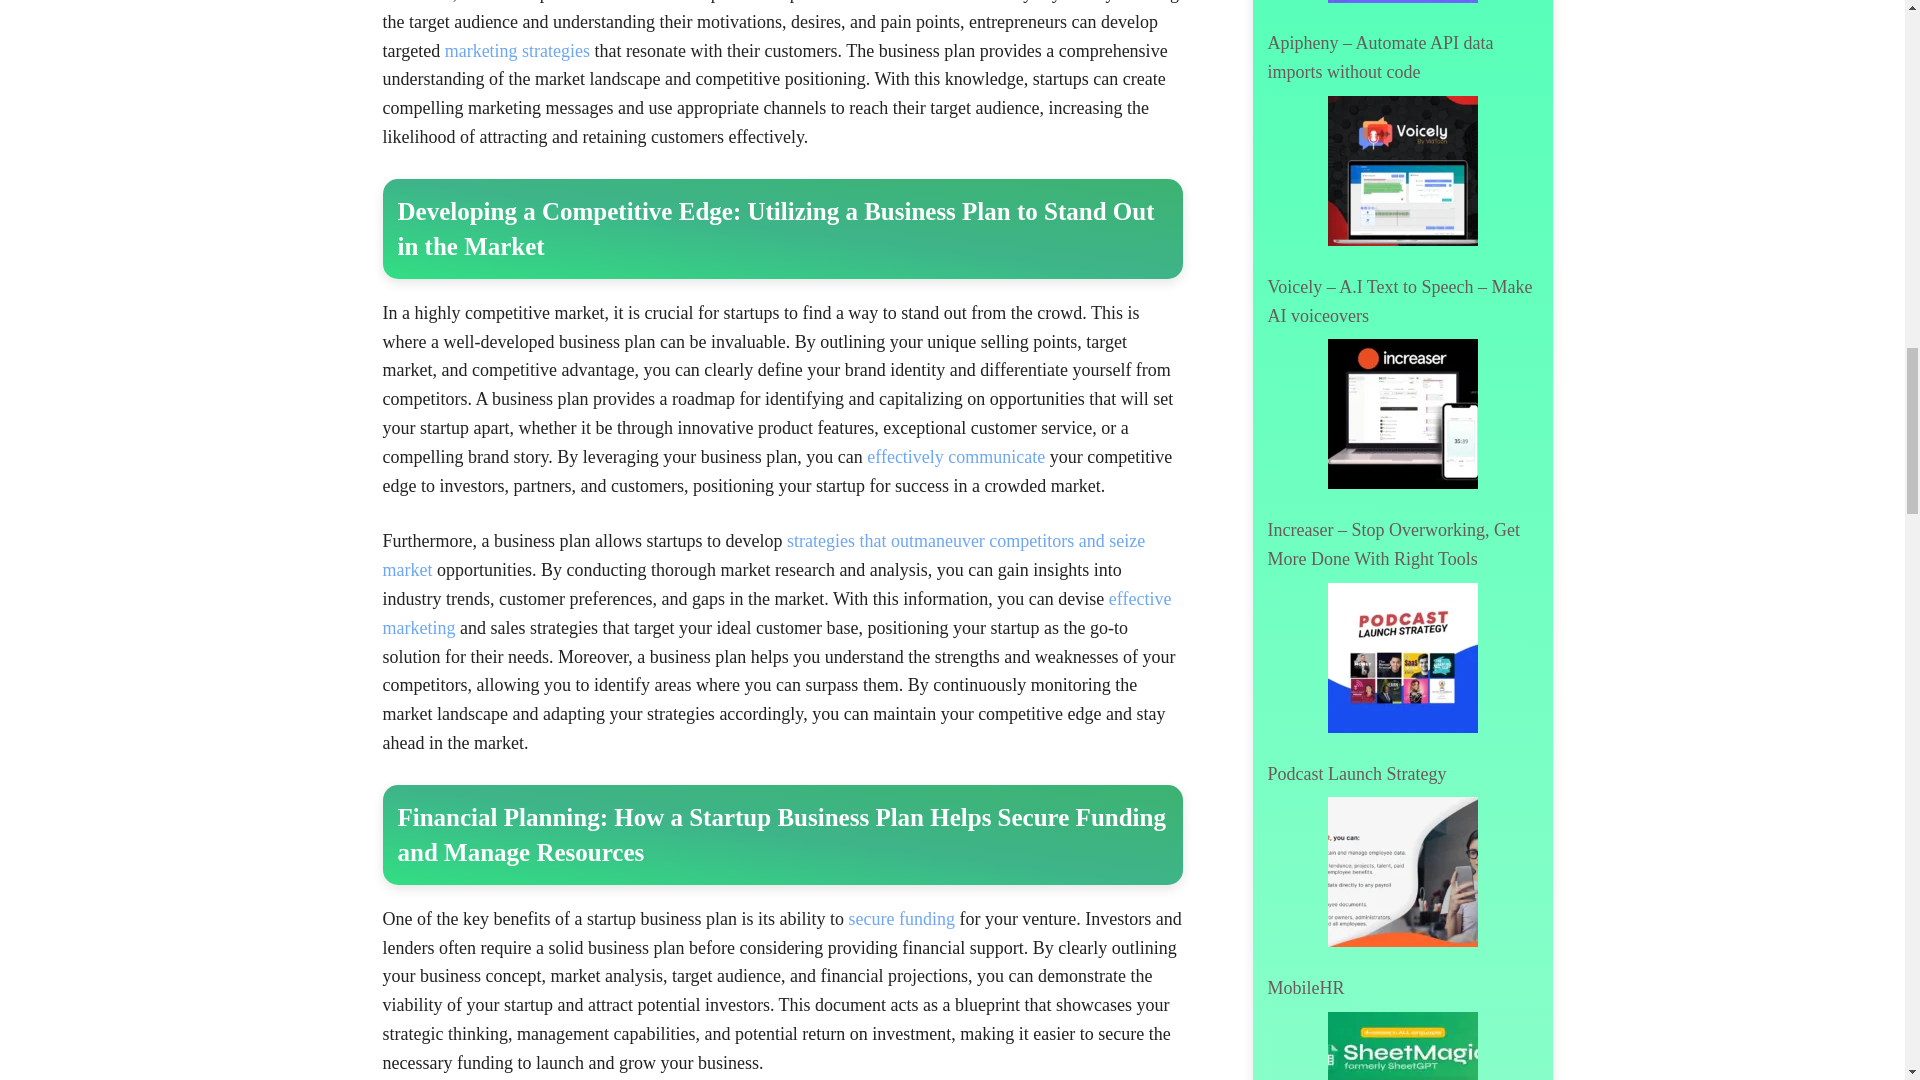 The width and height of the screenshot is (1920, 1080). What do you see at coordinates (763, 555) in the screenshot?
I see `strategies that outmaneuver competitors and seize market` at bounding box center [763, 555].